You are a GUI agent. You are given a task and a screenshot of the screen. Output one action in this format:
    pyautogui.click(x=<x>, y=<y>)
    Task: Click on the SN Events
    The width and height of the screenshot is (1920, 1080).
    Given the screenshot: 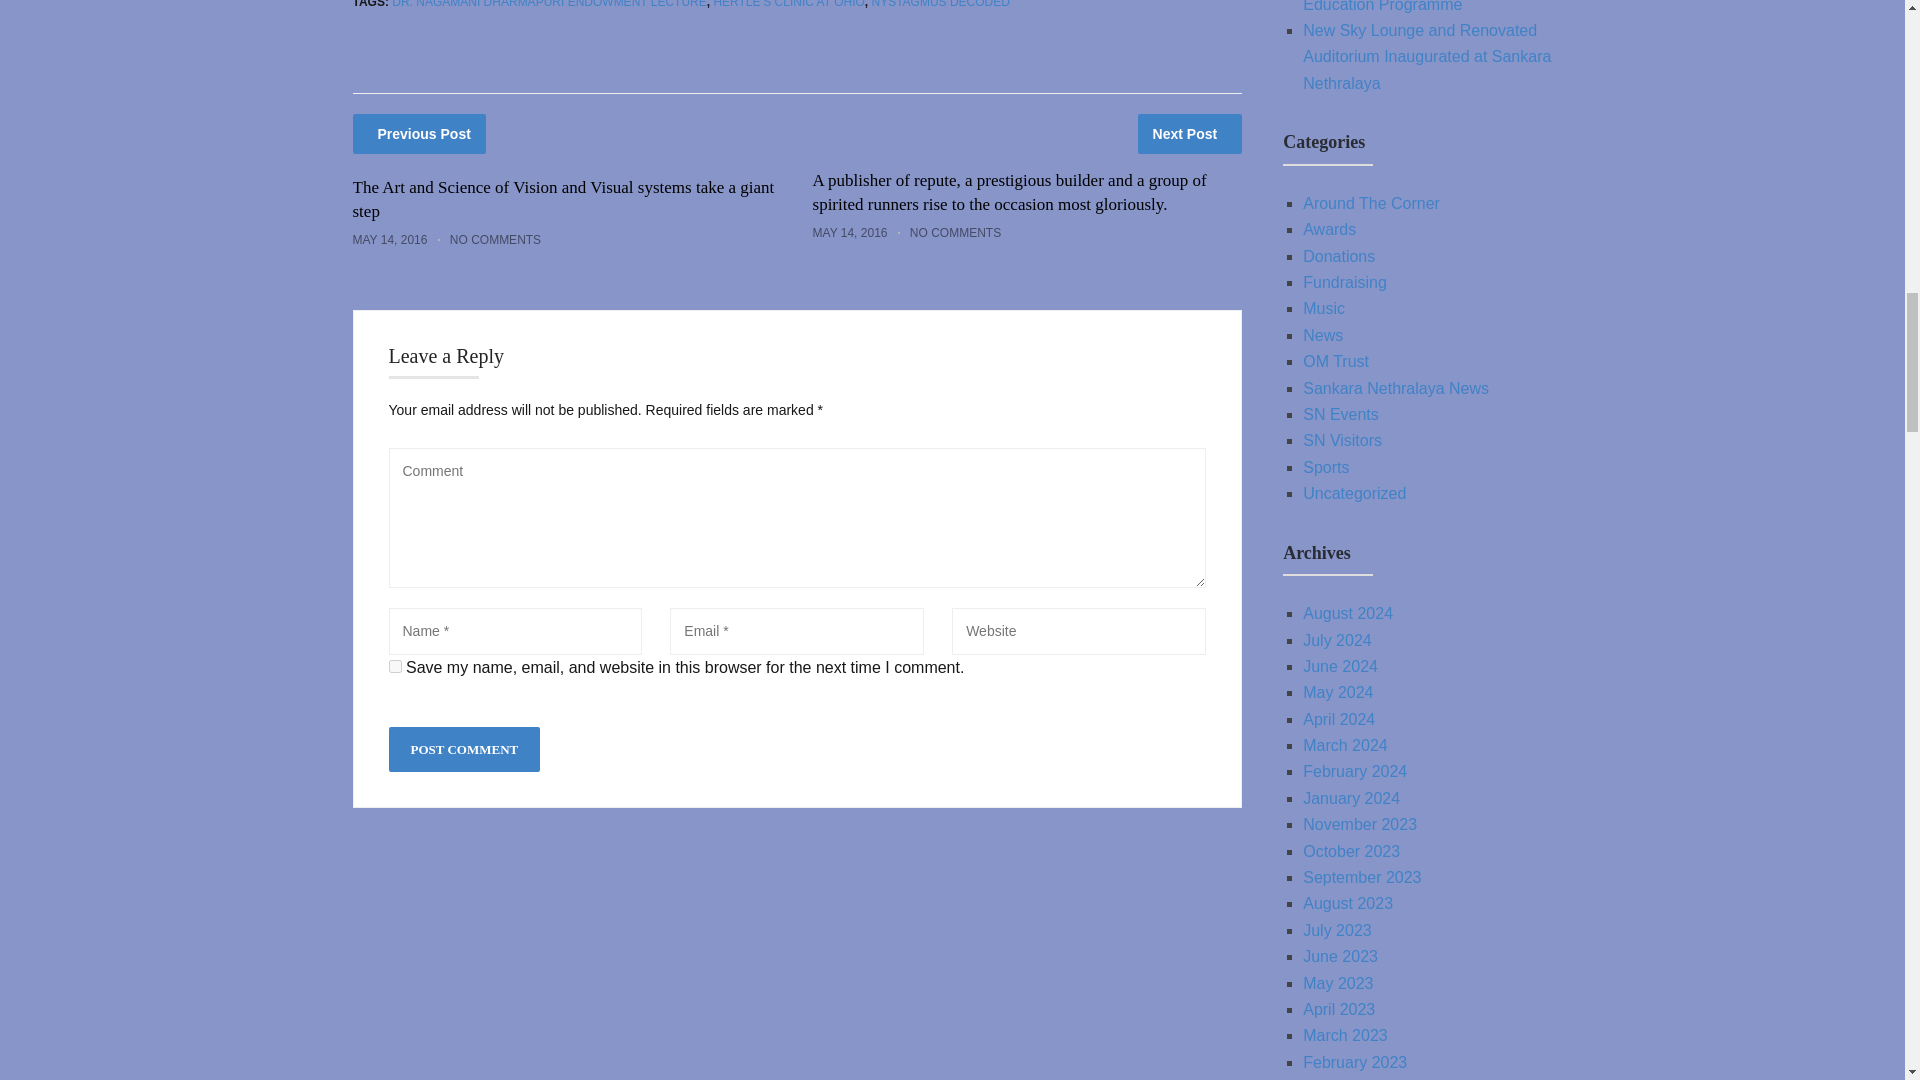 What is the action you would take?
    pyautogui.click(x=1340, y=414)
    